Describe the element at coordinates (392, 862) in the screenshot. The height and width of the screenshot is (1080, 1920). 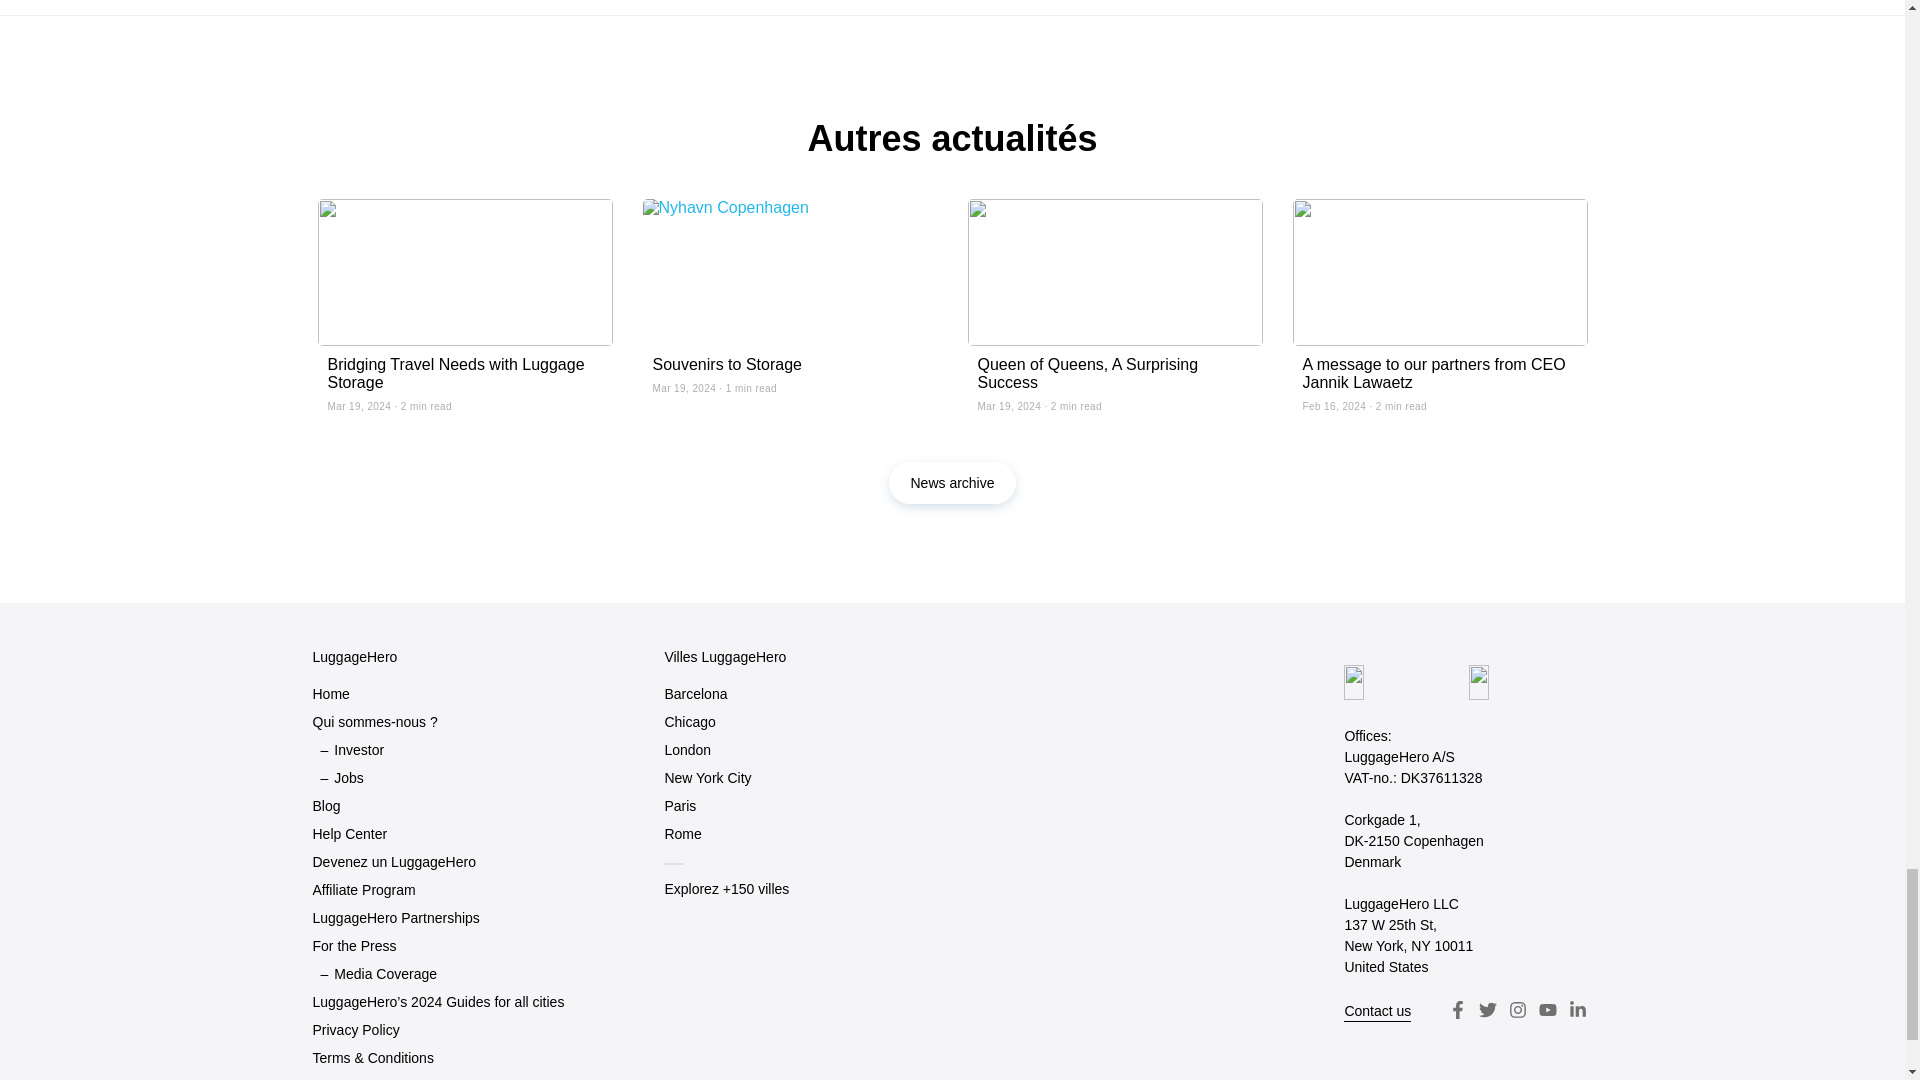
I see `Devenez un LuggageHero` at that location.